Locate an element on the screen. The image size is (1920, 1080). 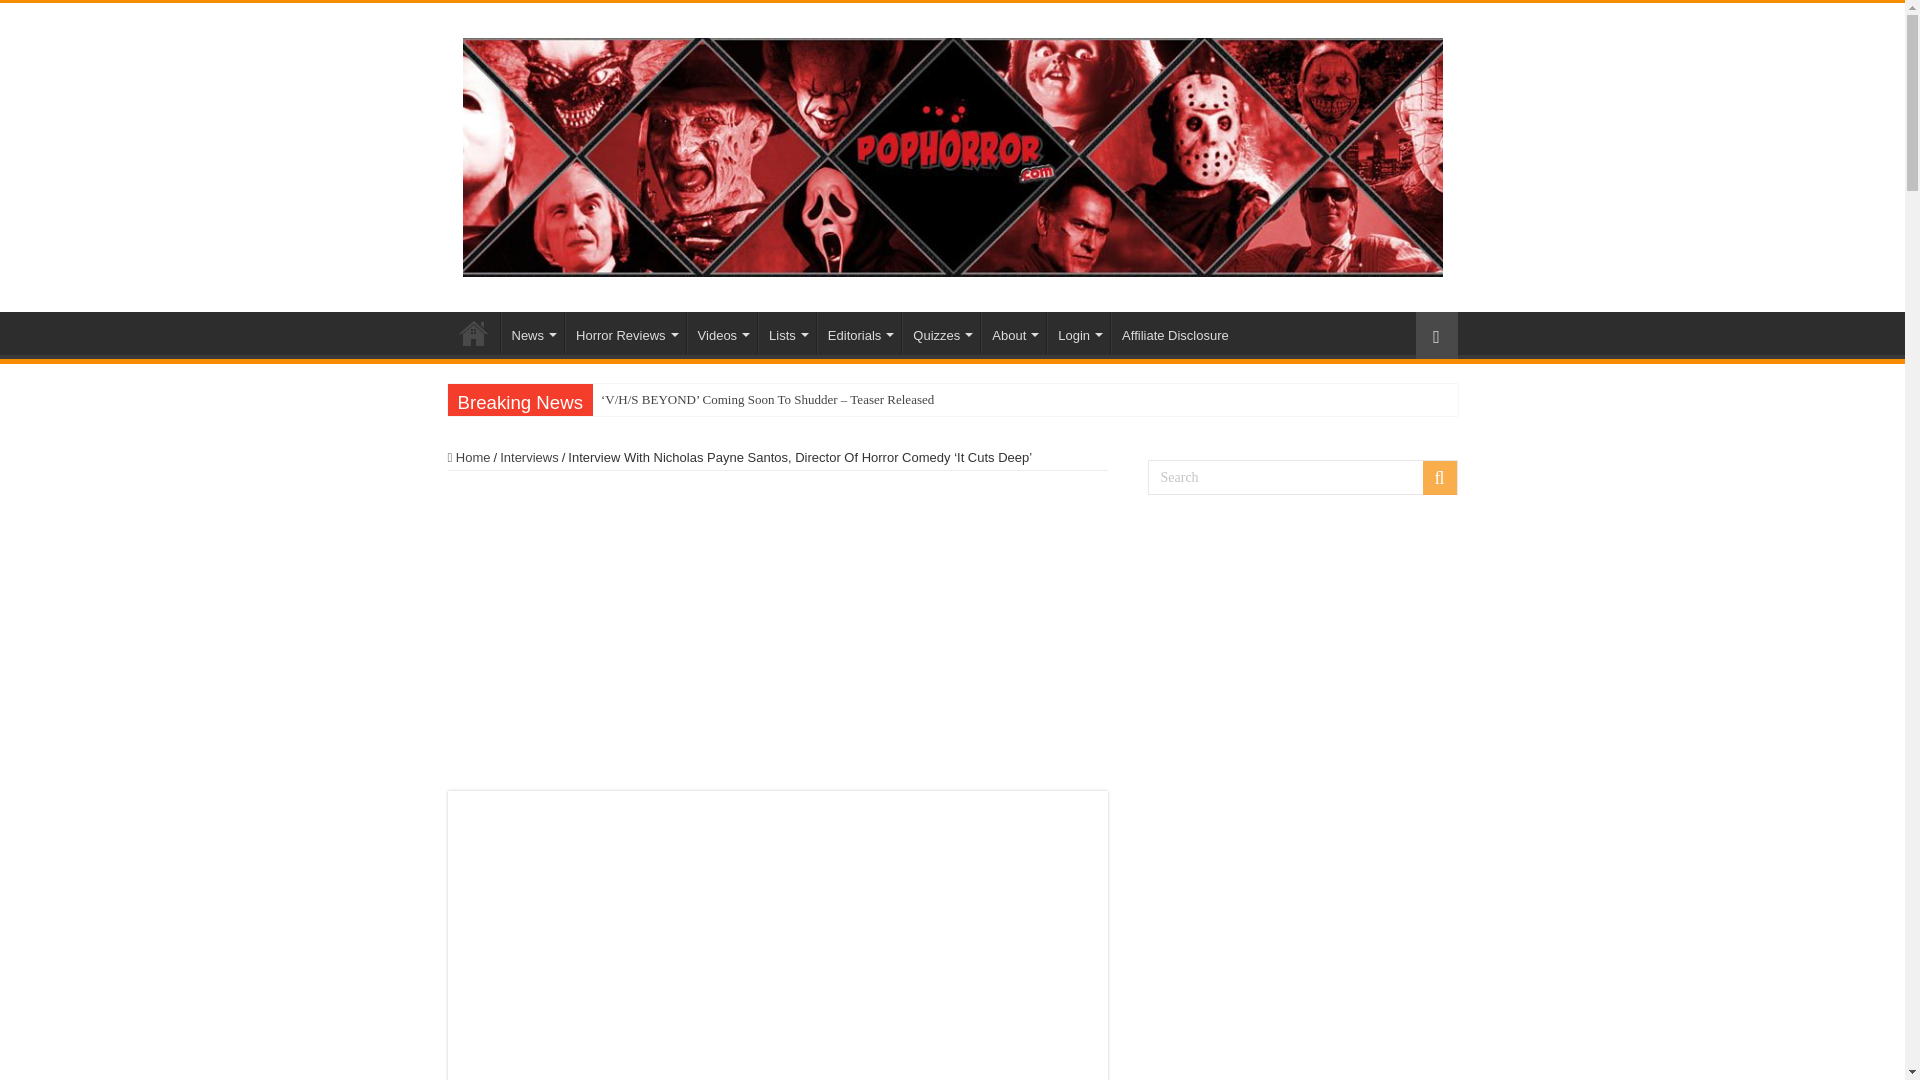
News is located at coordinates (532, 333).